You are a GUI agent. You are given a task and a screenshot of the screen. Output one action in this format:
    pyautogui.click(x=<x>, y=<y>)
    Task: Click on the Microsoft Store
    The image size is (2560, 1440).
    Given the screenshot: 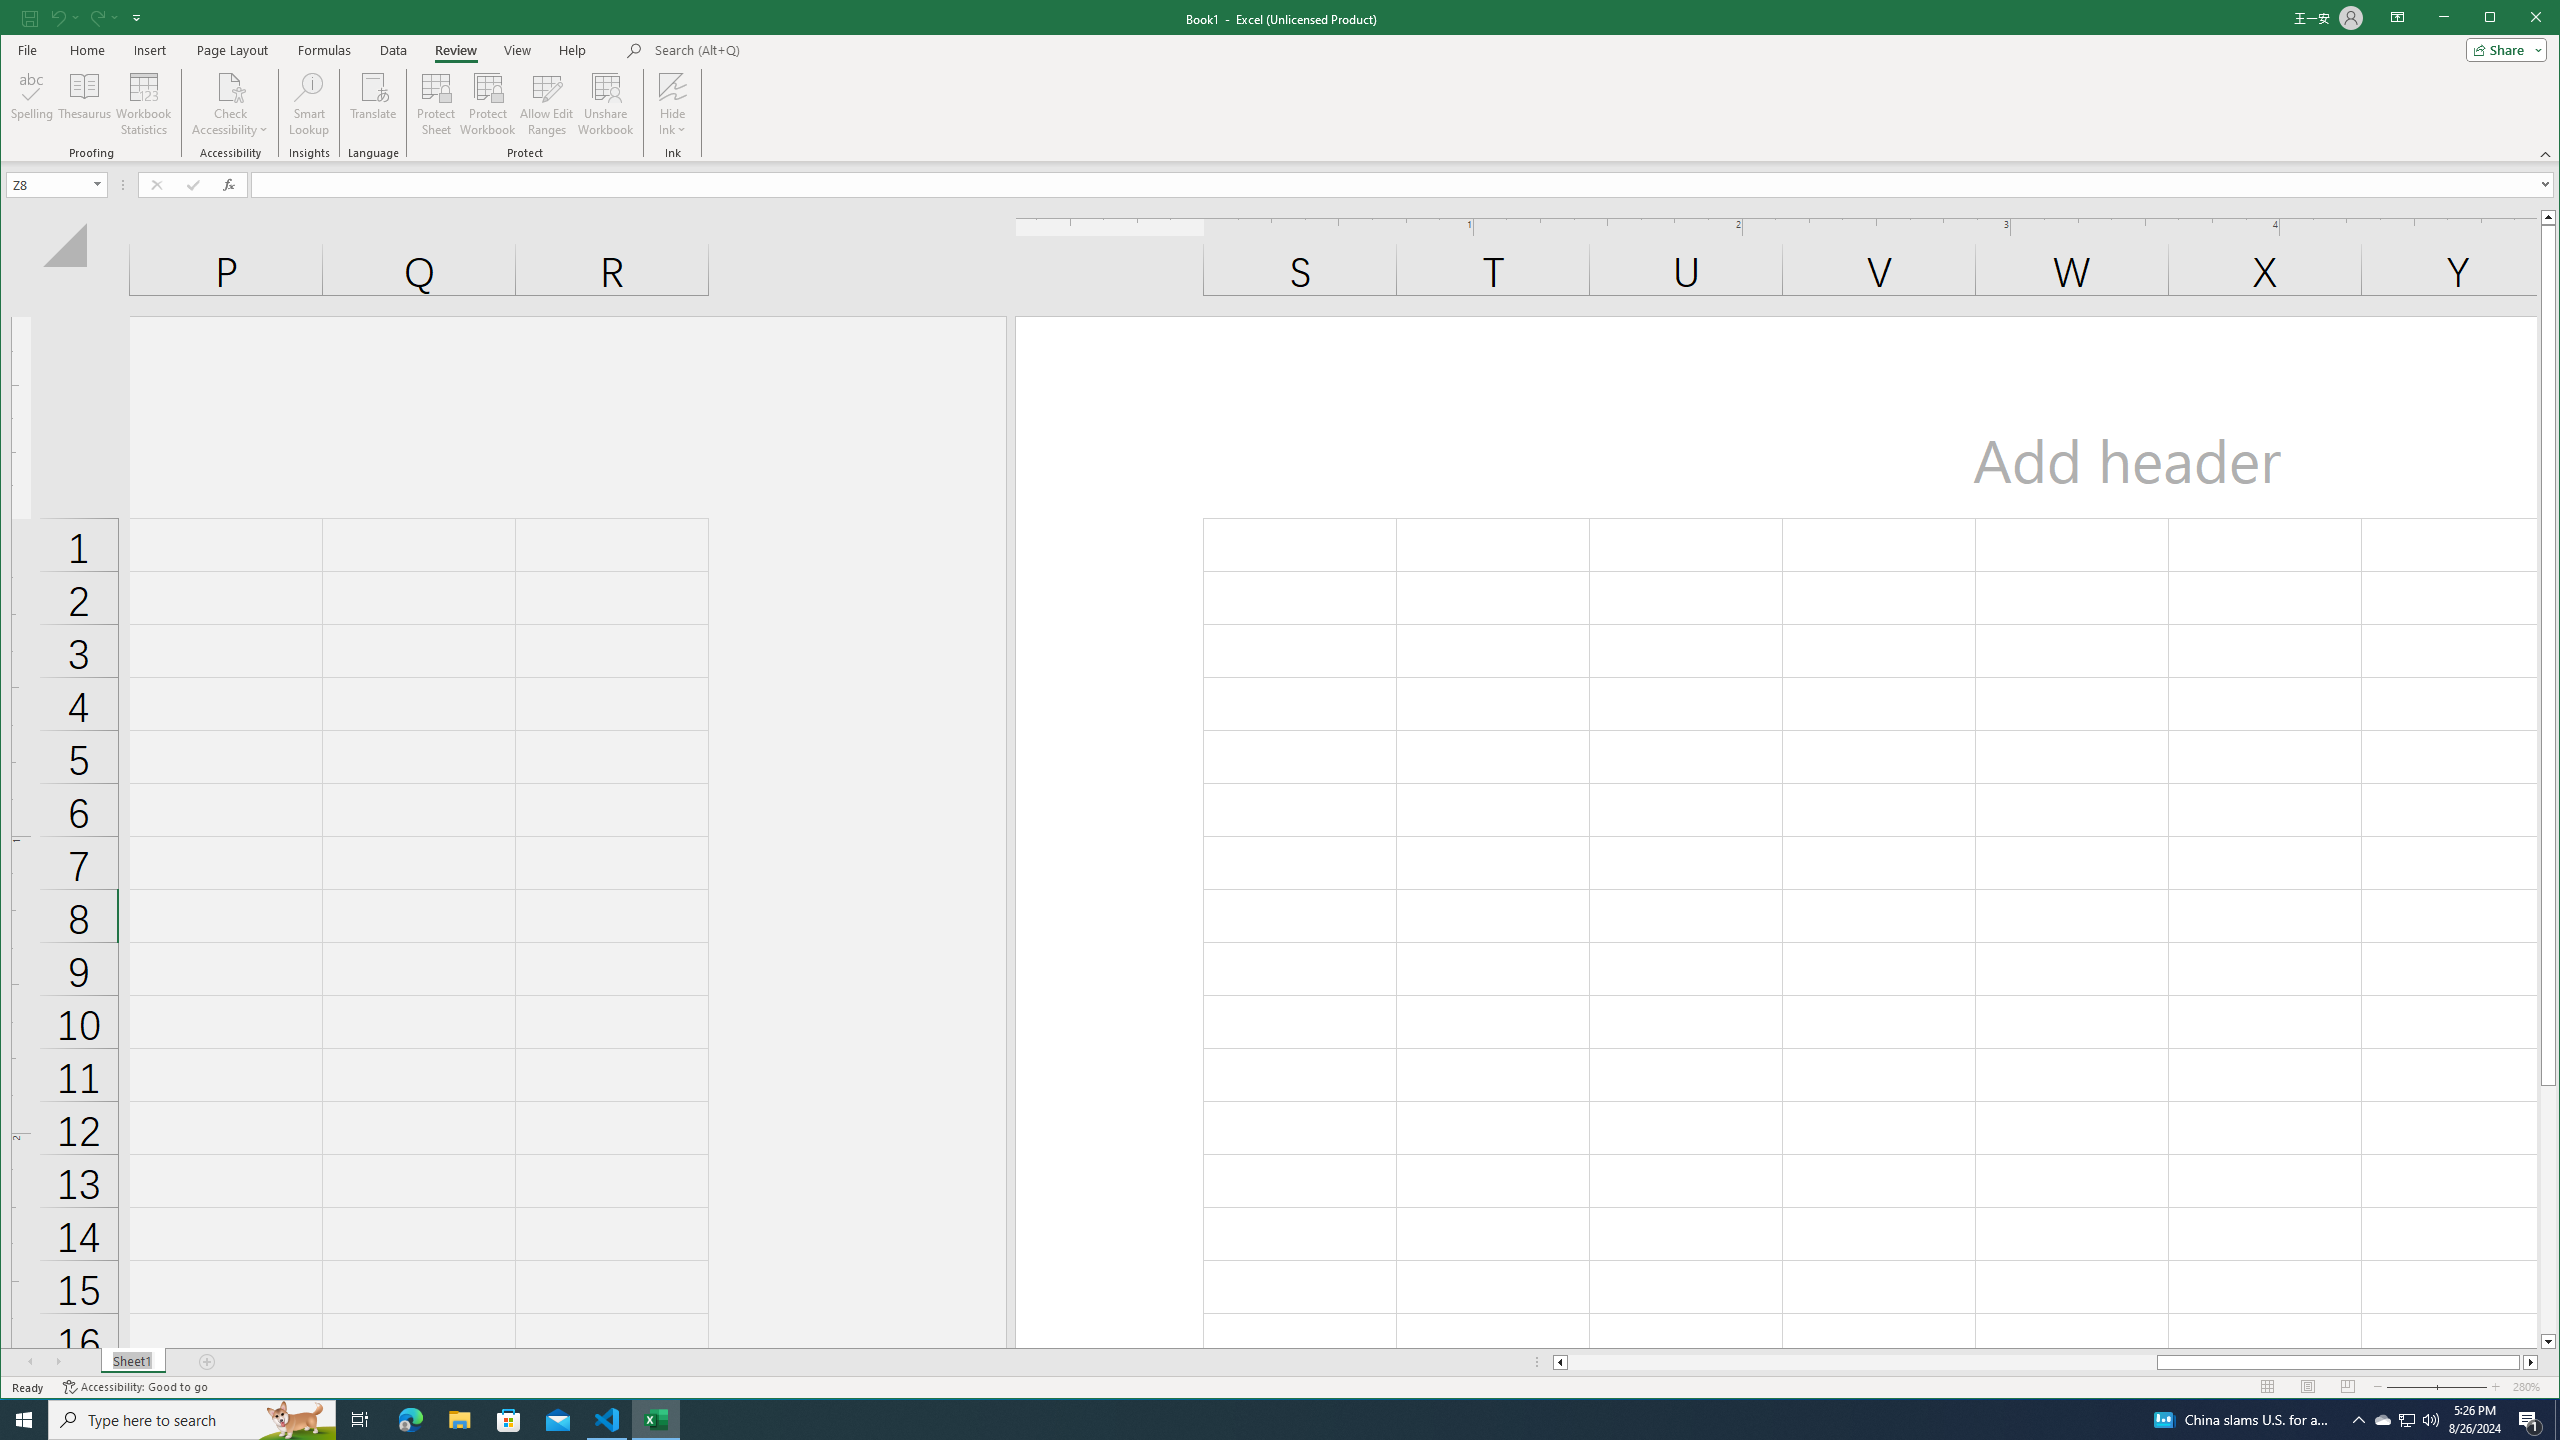 What is the action you would take?
    pyautogui.click(x=605, y=104)
    